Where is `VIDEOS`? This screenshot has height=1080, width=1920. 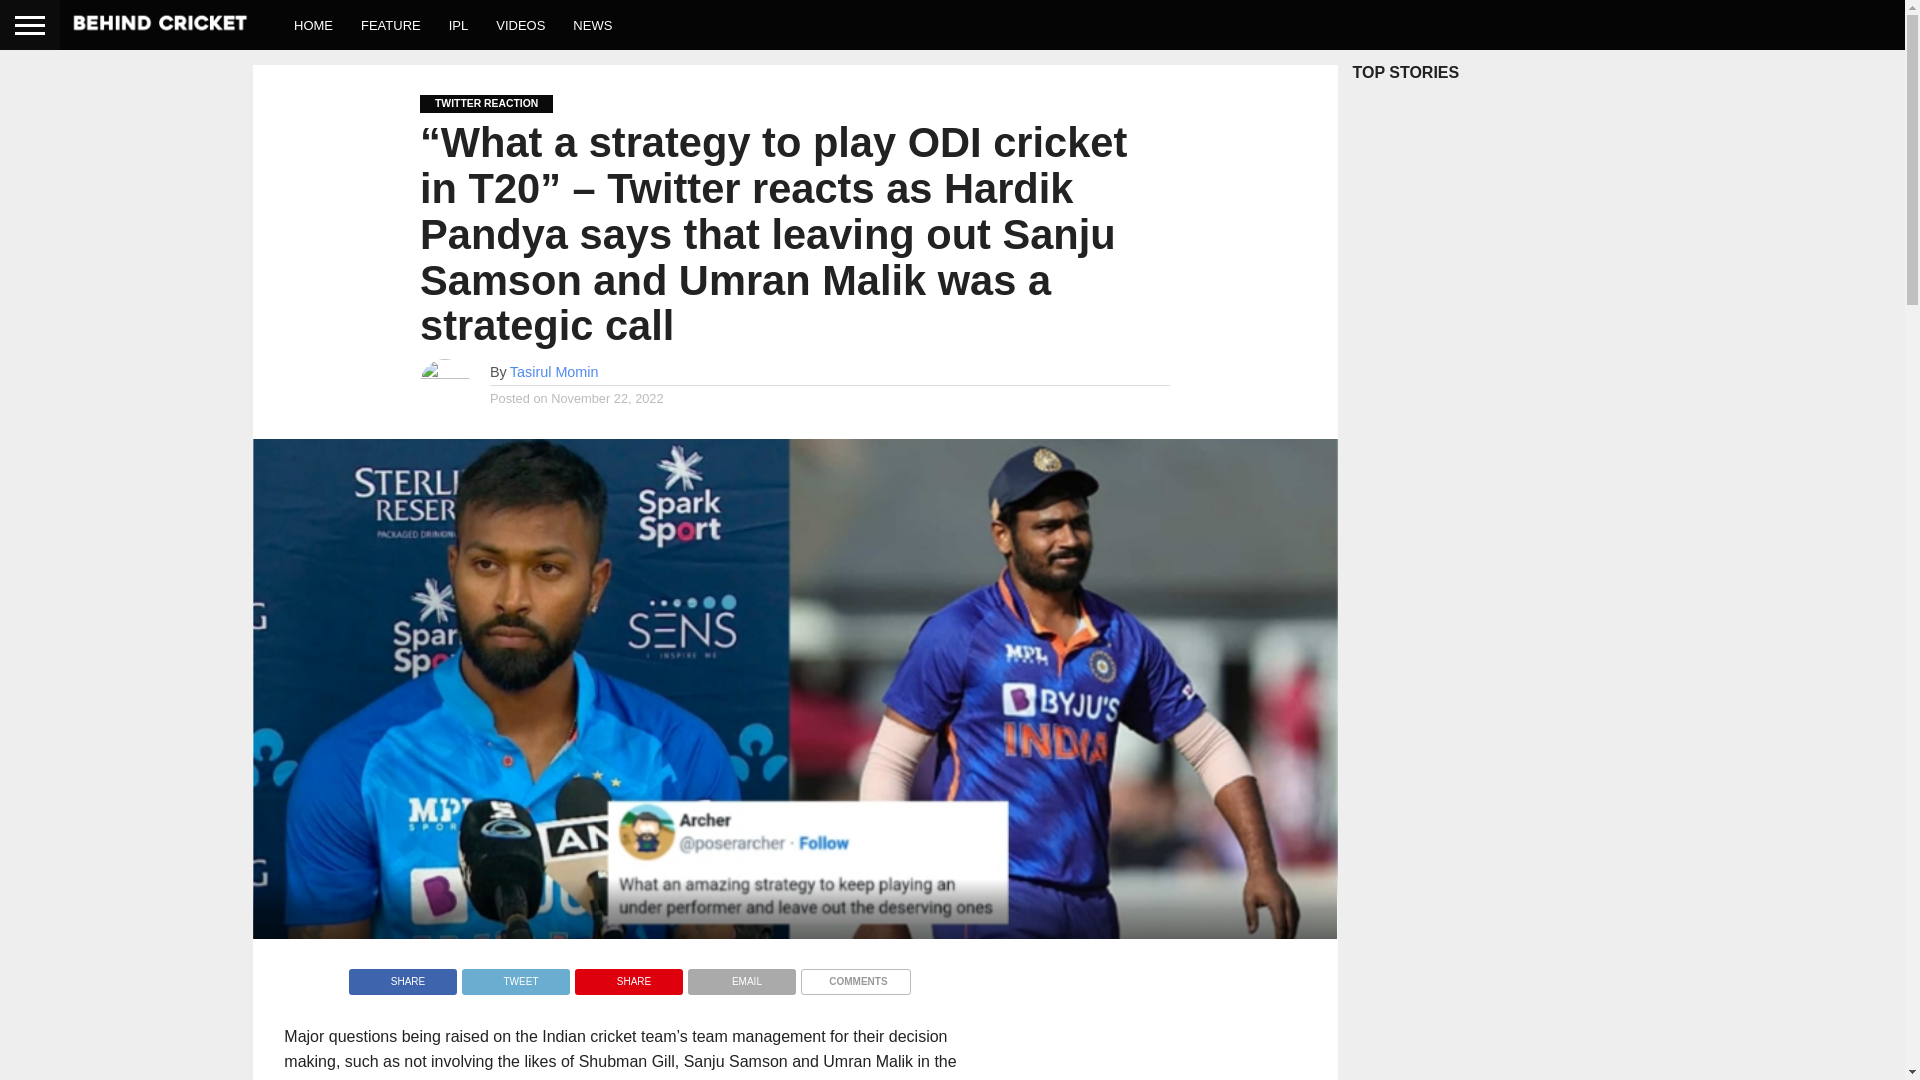 VIDEOS is located at coordinates (520, 24).